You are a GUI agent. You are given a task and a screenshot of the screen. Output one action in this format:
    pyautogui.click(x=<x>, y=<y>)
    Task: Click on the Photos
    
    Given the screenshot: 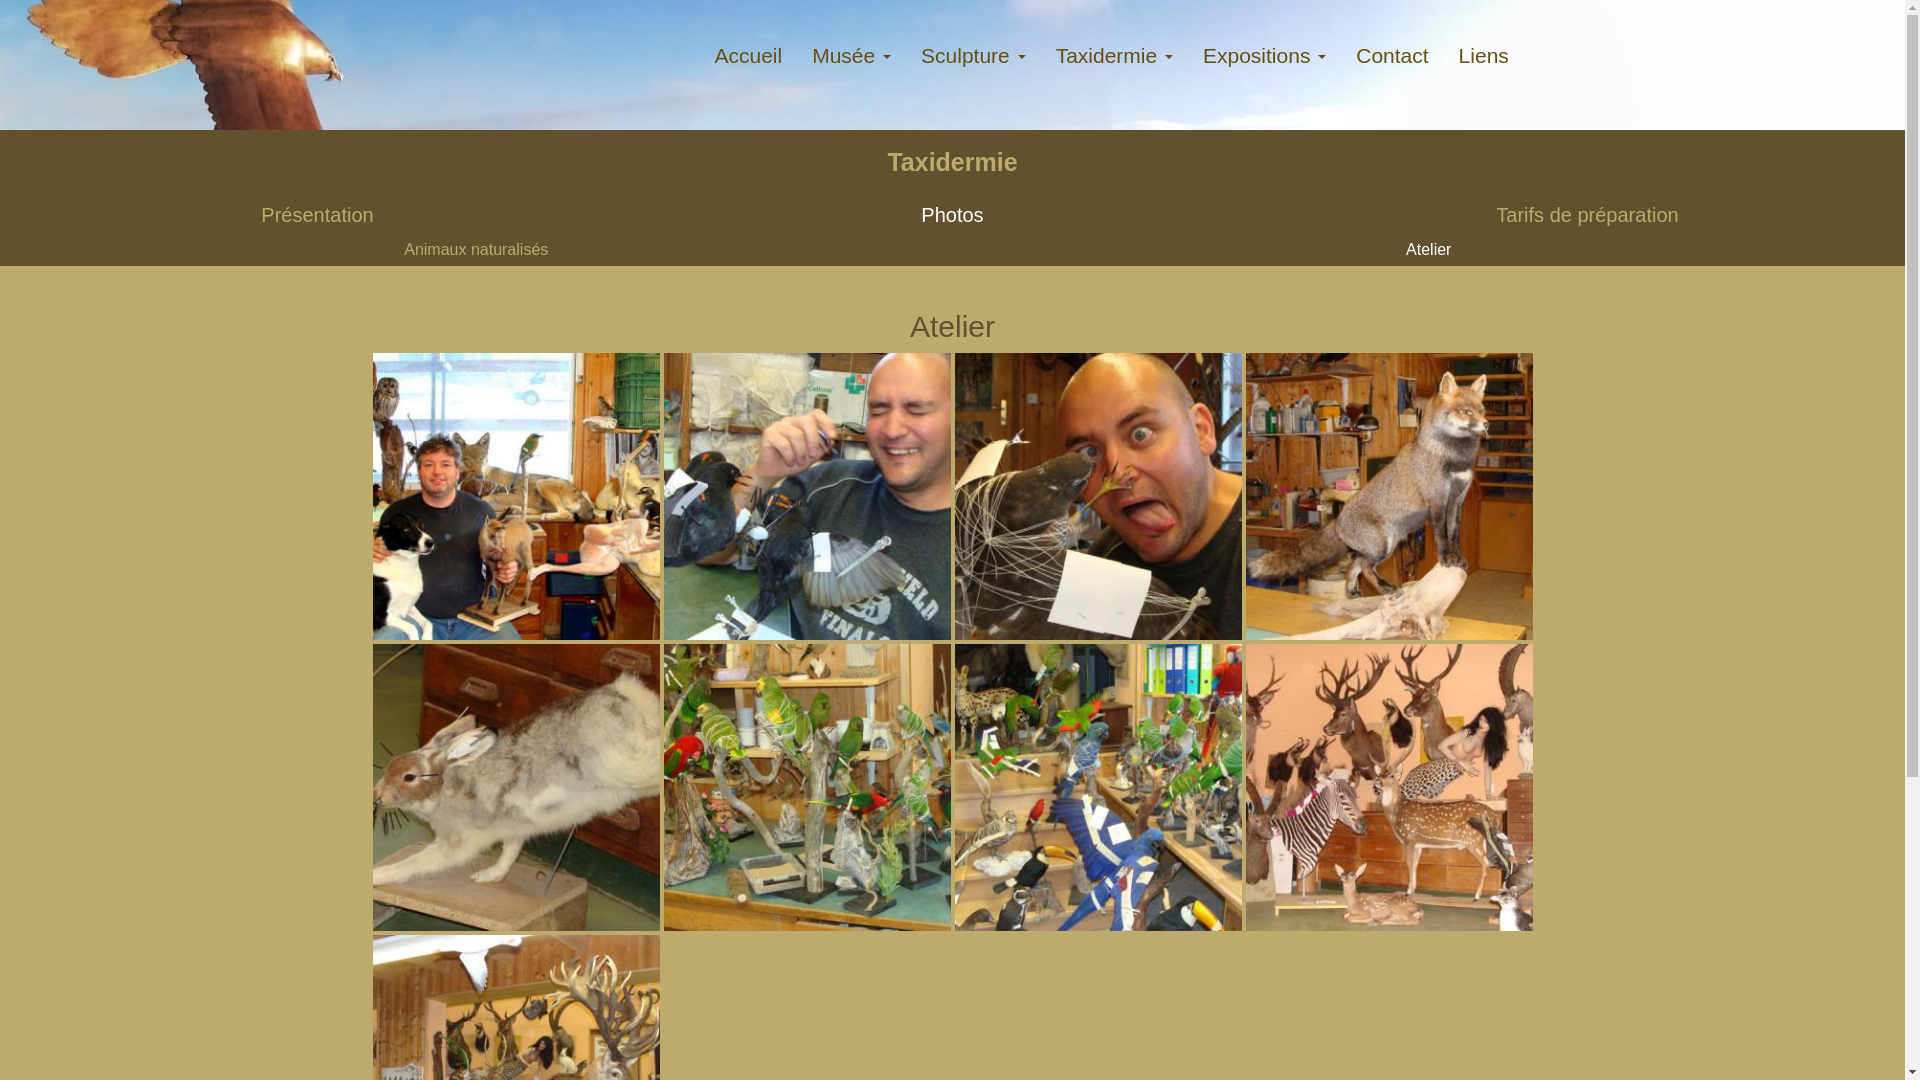 What is the action you would take?
    pyautogui.click(x=952, y=216)
    